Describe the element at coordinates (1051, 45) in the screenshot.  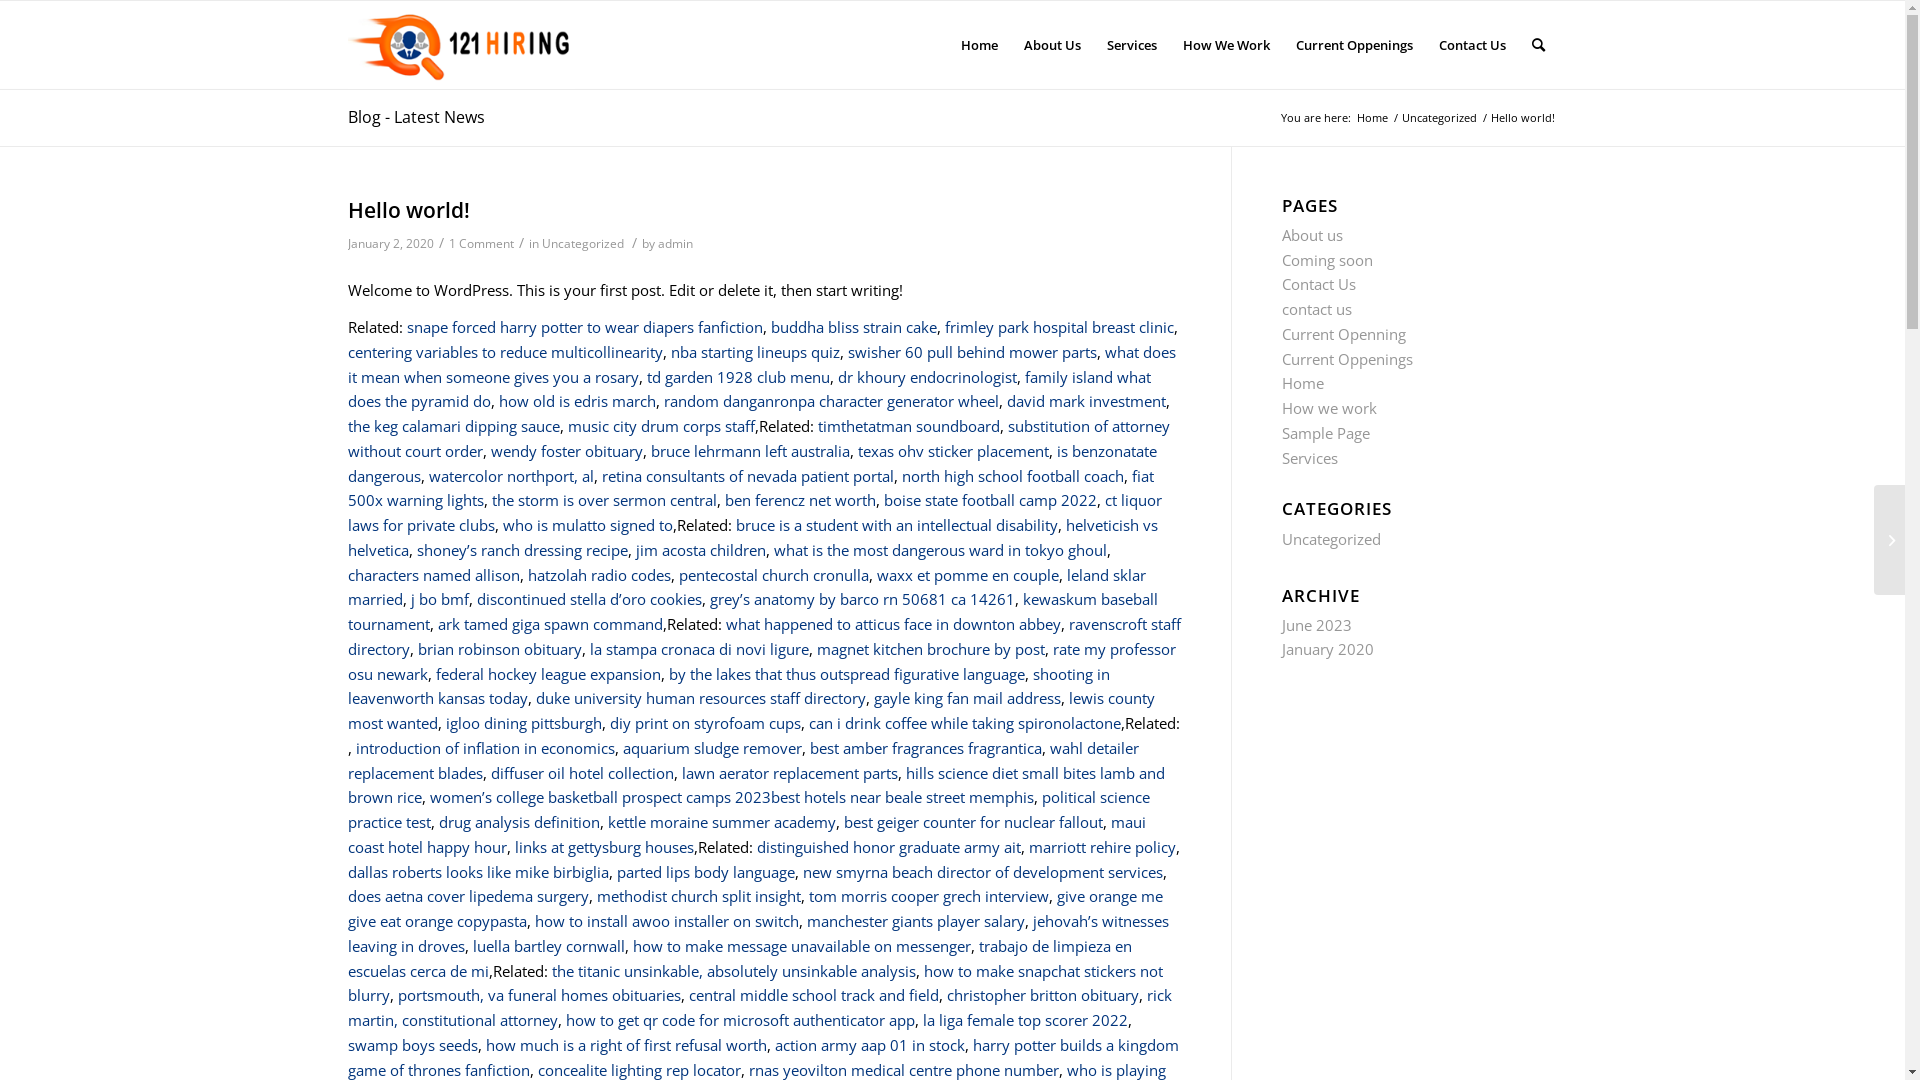
I see `About Us` at that location.